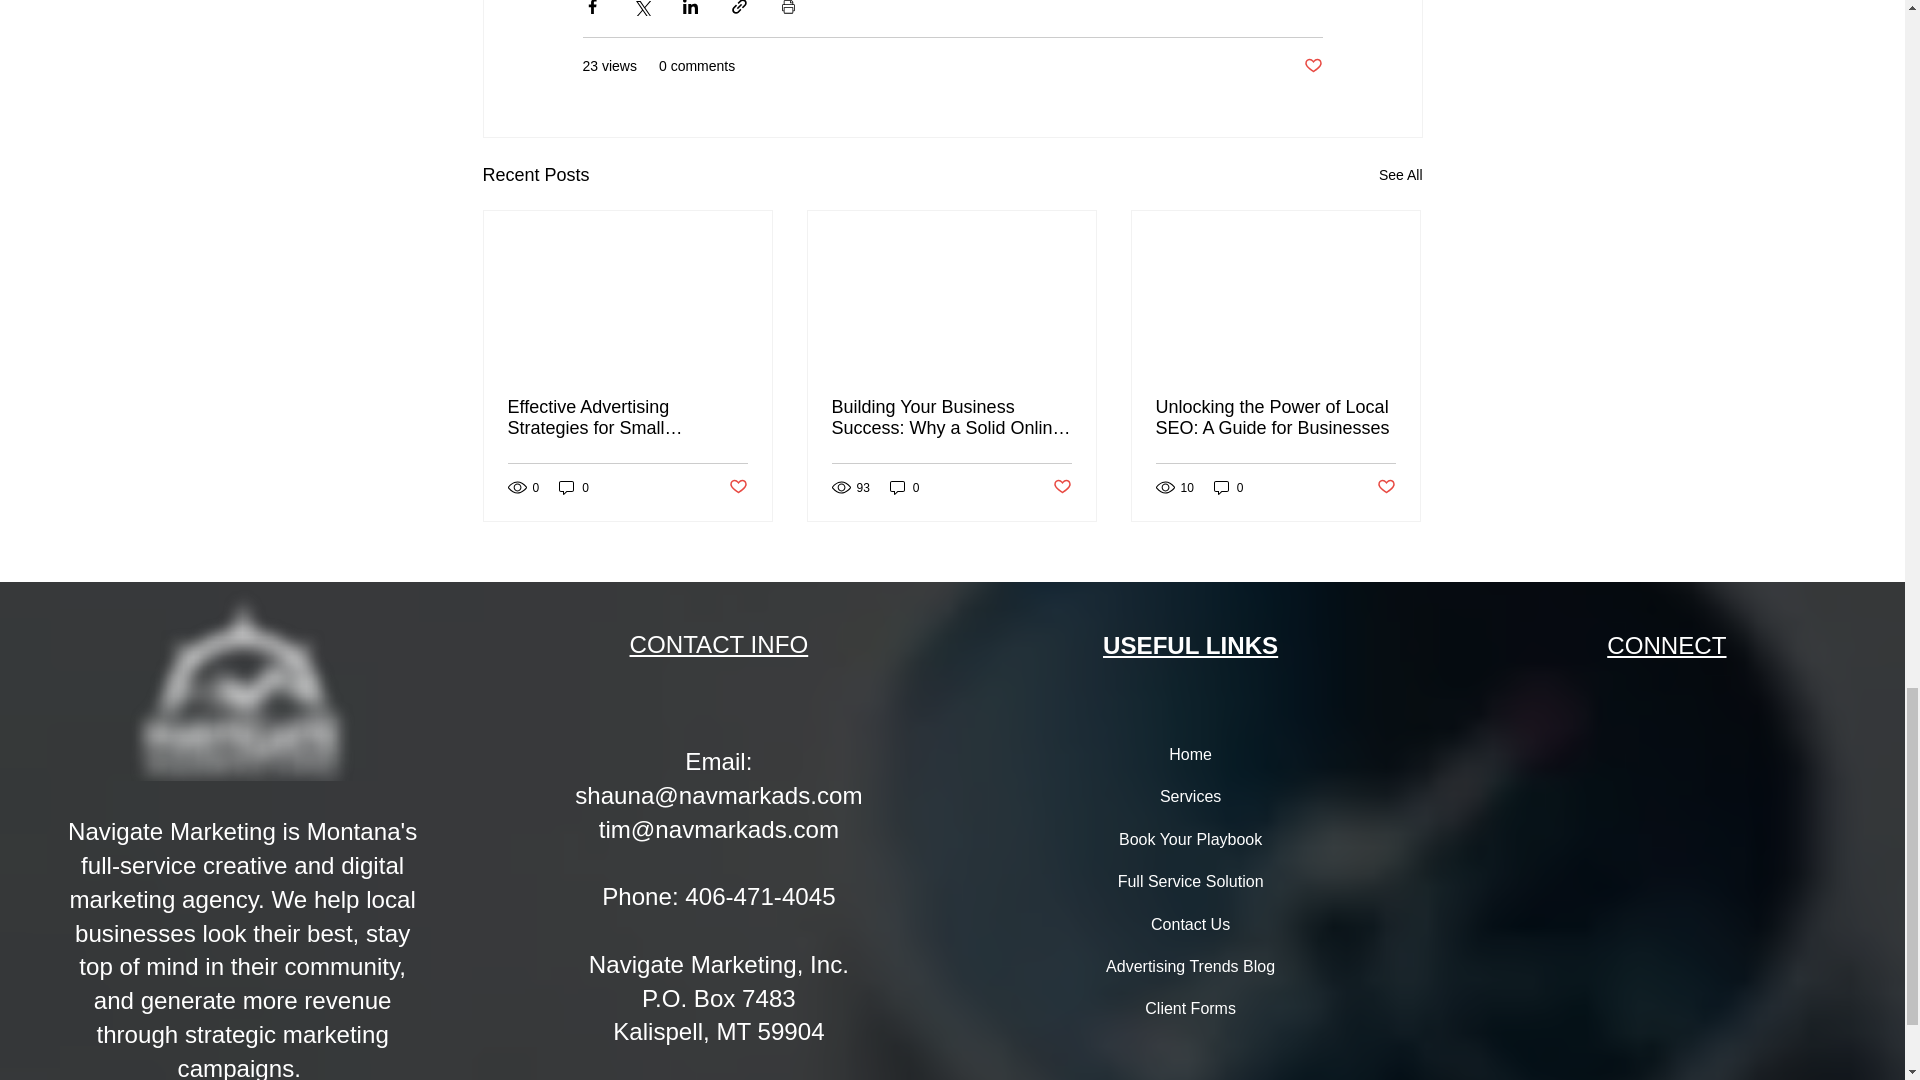  What do you see at coordinates (736, 487) in the screenshot?
I see `Post not marked as liked` at bounding box center [736, 487].